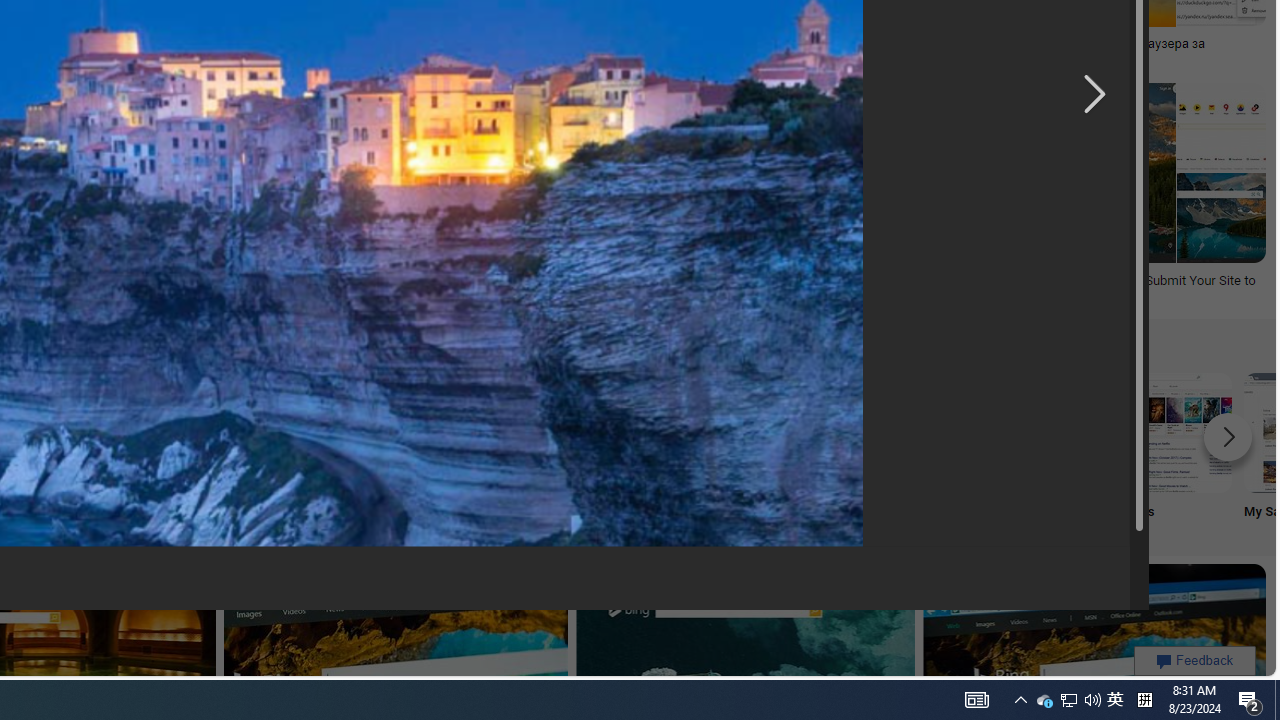 The image size is (1280, 720). Describe the element at coordinates (248, 432) in the screenshot. I see `Bing the Search Engine` at that location.